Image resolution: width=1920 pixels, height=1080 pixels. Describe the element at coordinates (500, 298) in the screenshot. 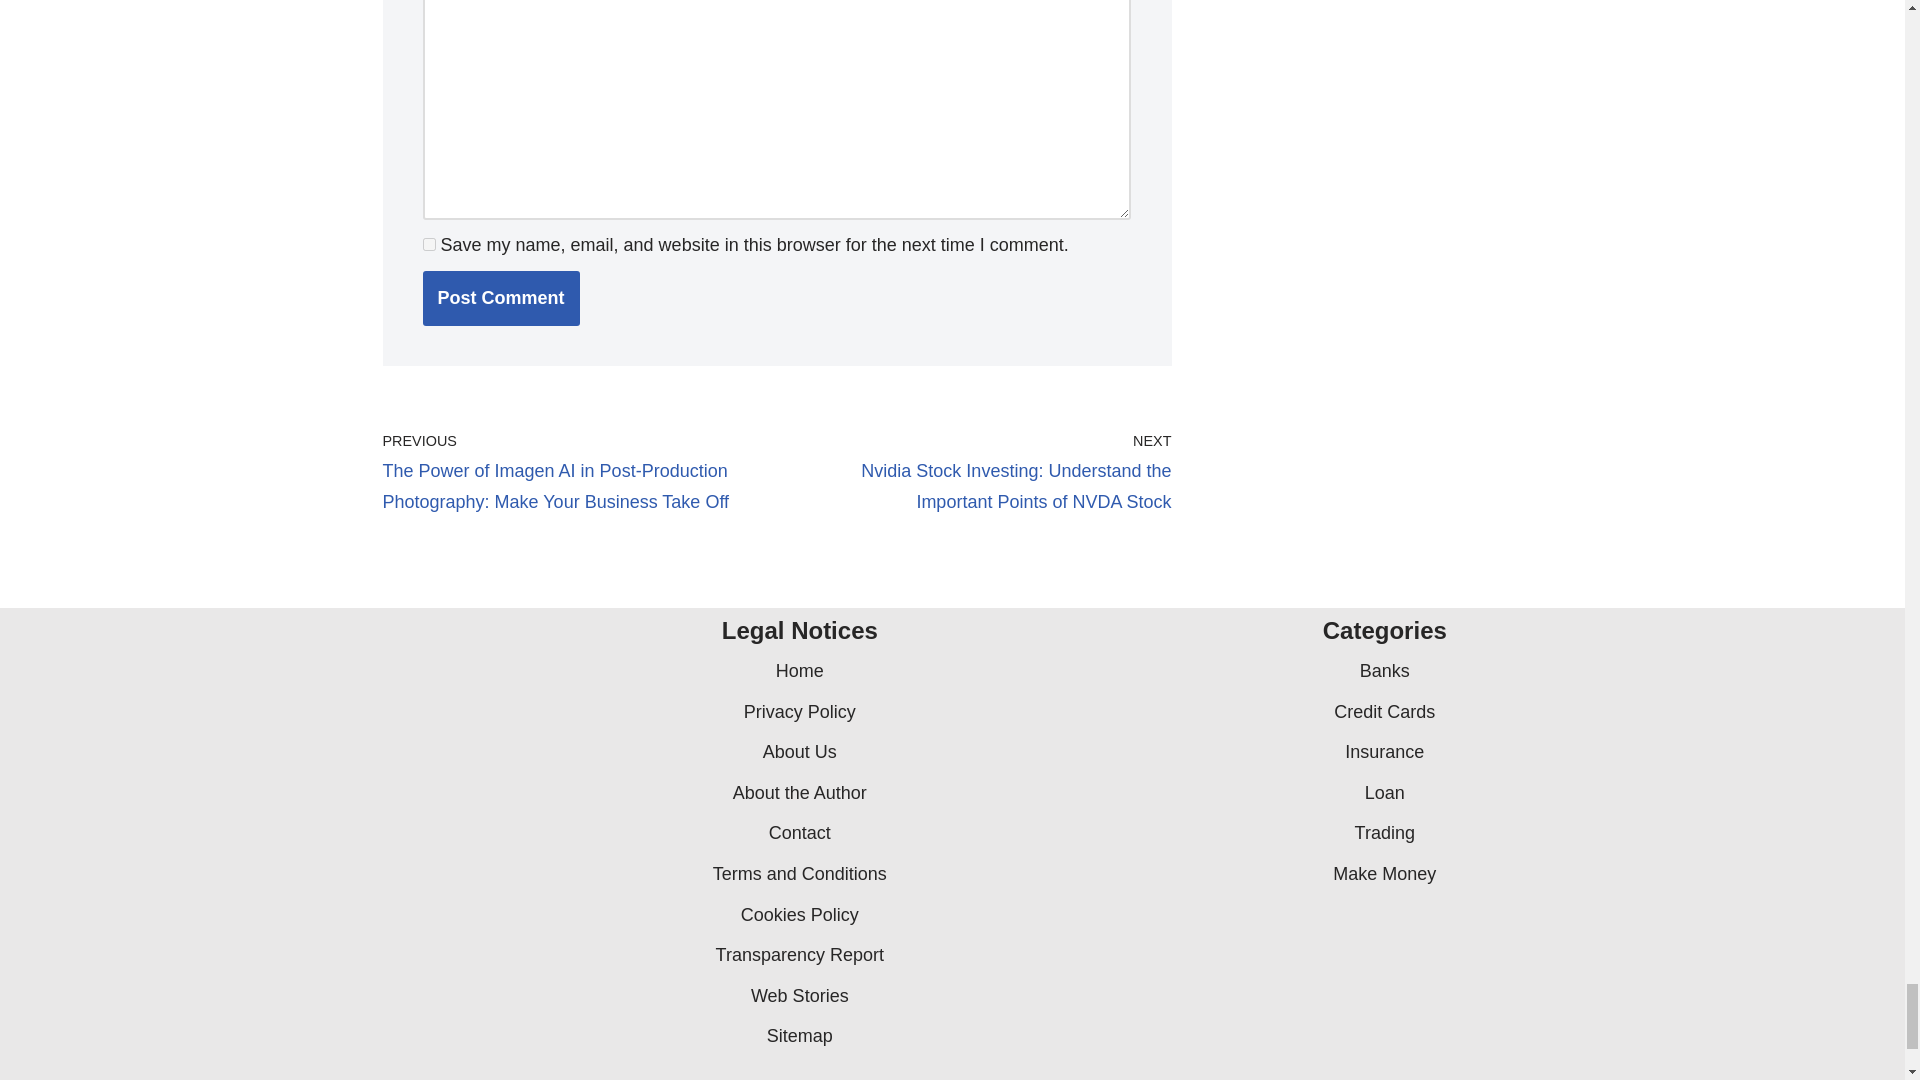

I see `Post Comment` at that location.